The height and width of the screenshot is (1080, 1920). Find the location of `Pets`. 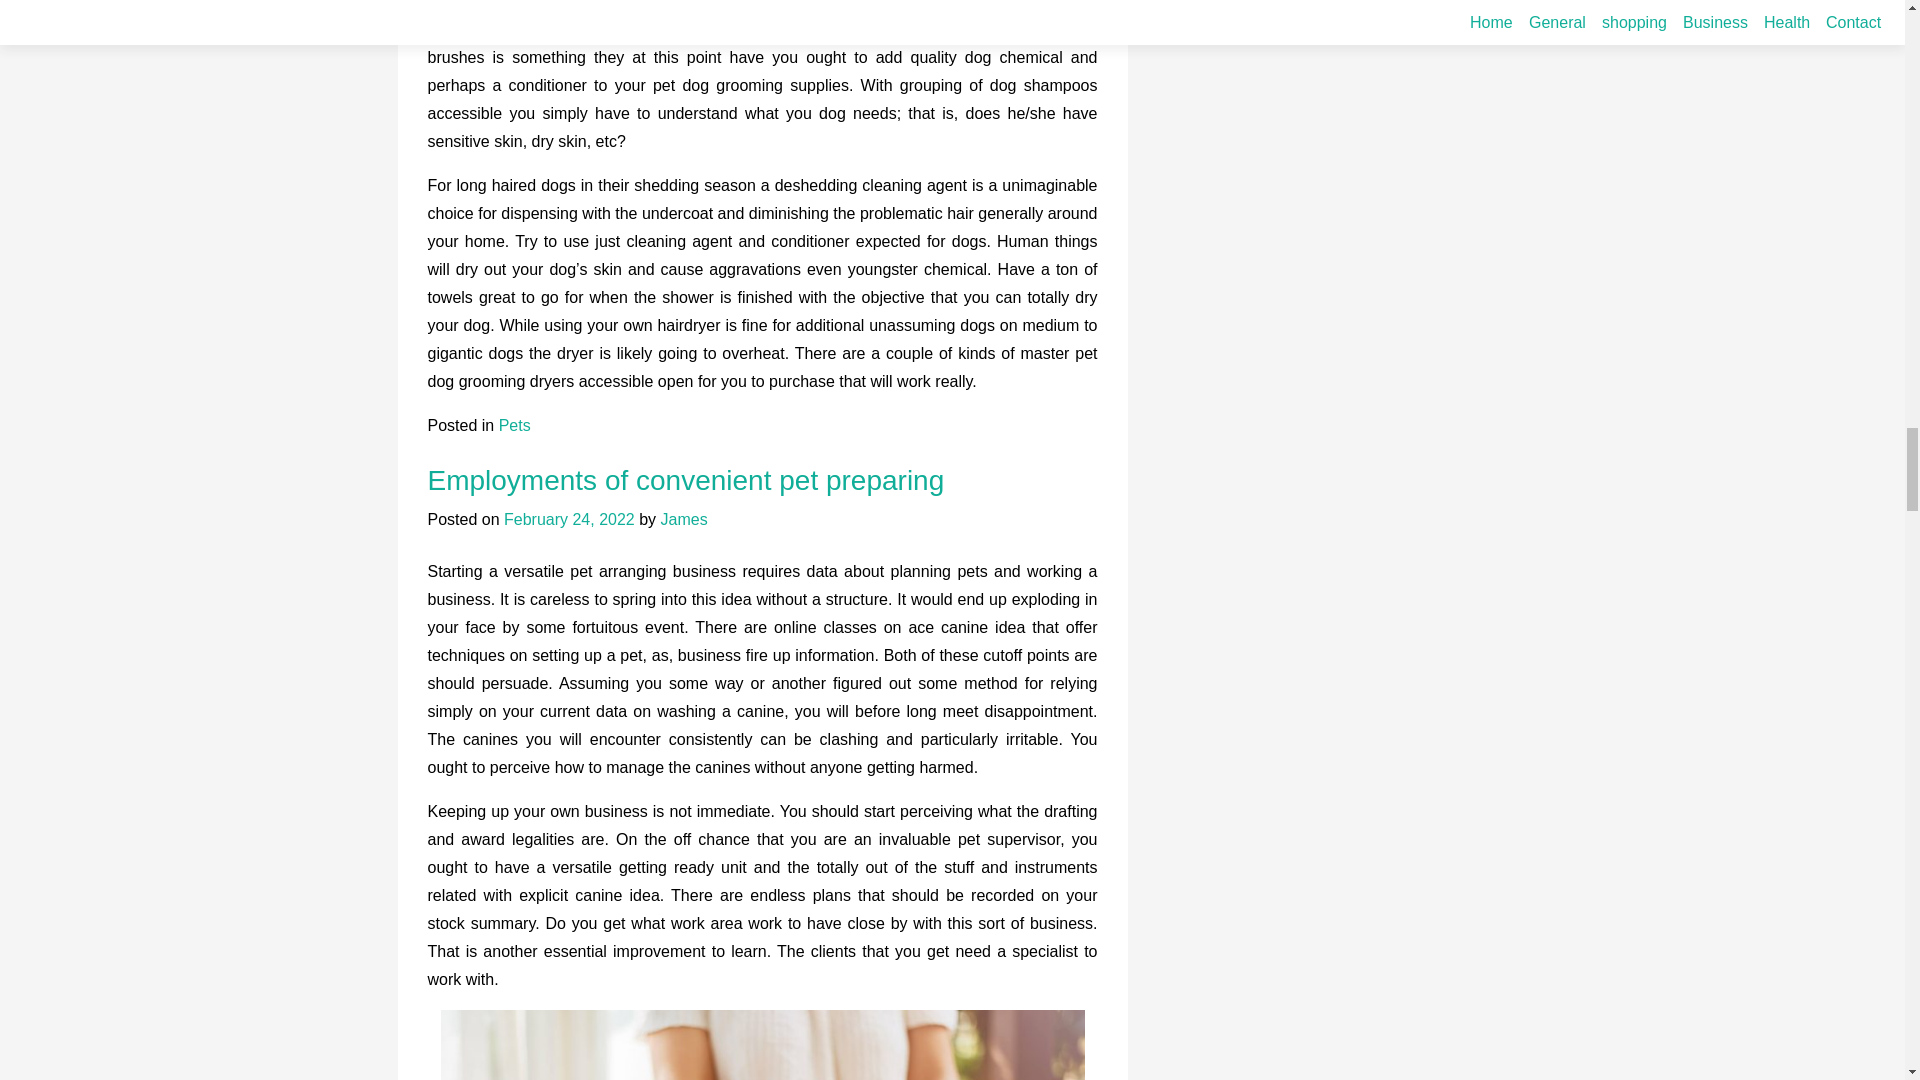

Pets is located at coordinates (515, 425).